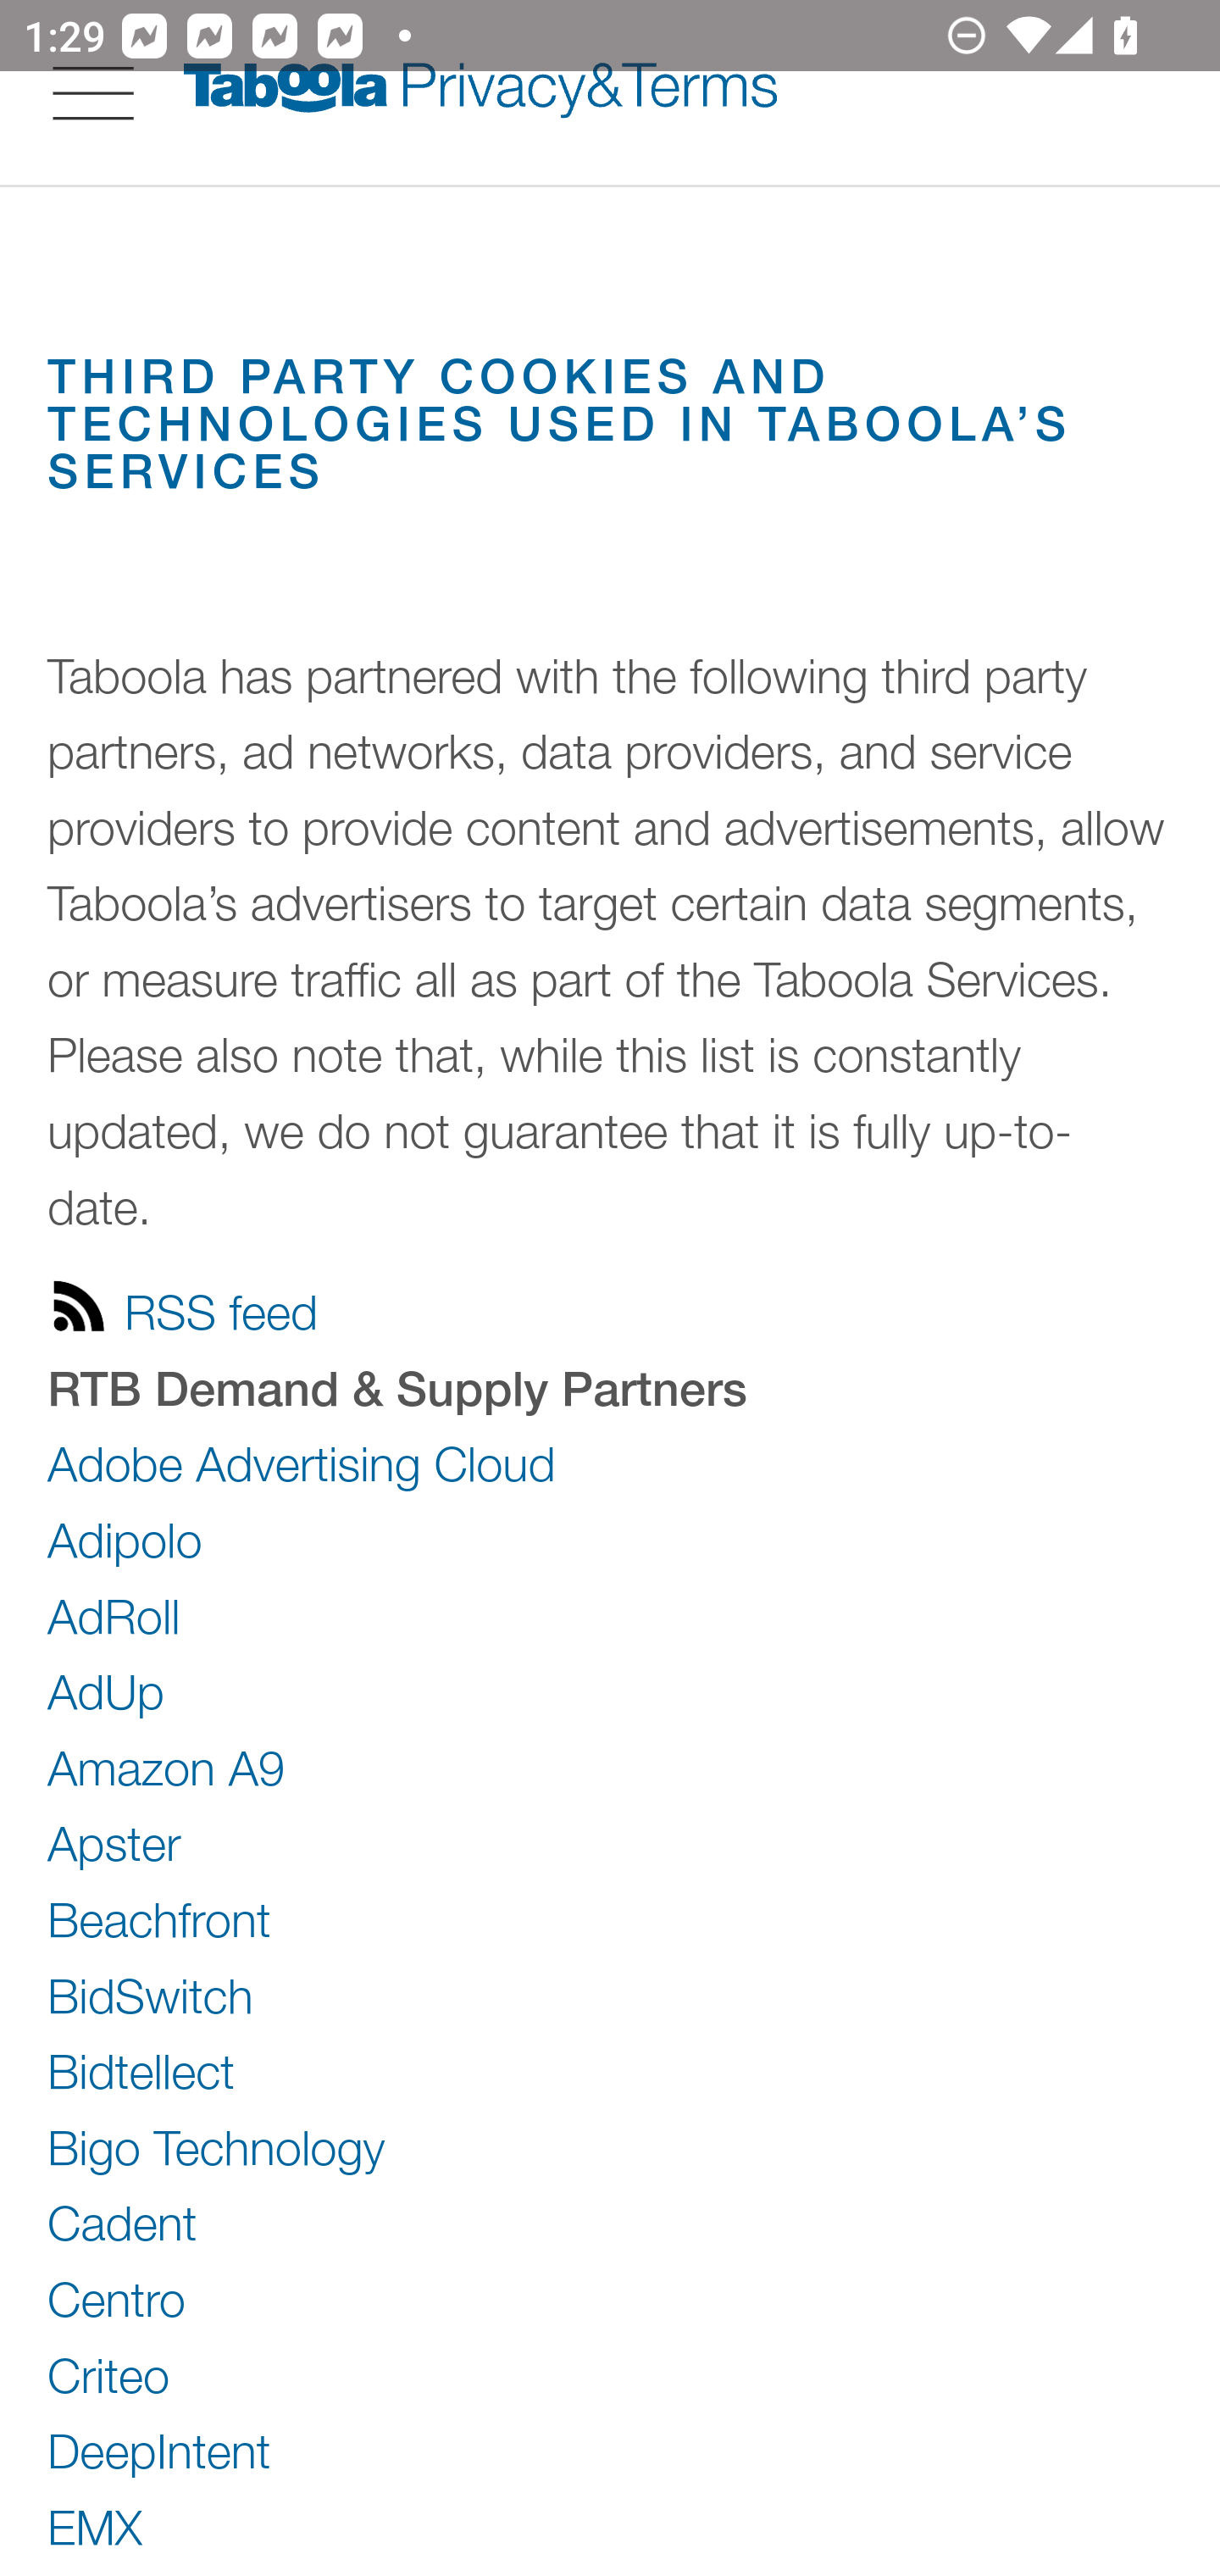 Image resolution: width=1220 pixels, height=2576 pixels. What do you see at coordinates (122, 2224) in the screenshot?
I see `Cadent` at bounding box center [122, 2224].